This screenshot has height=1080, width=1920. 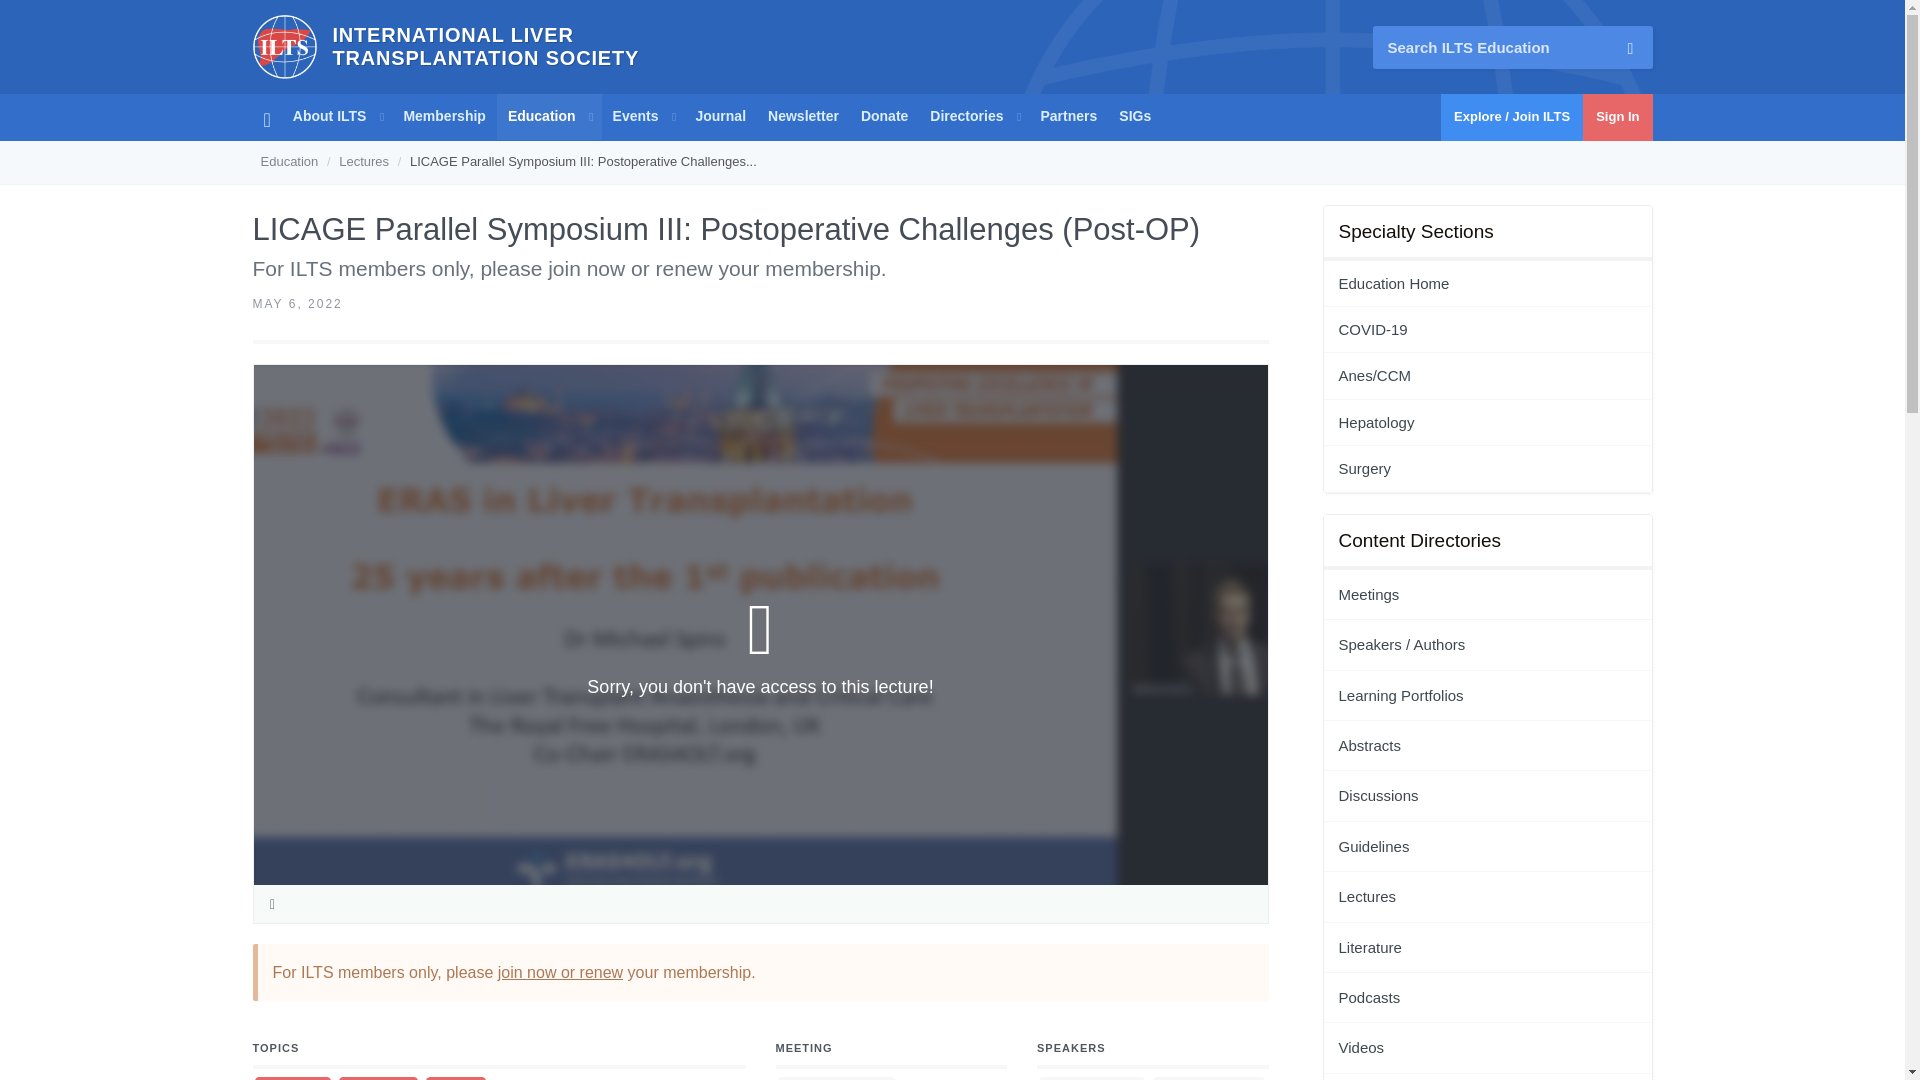 I want to click on Donate, so click(x=884, y=116).